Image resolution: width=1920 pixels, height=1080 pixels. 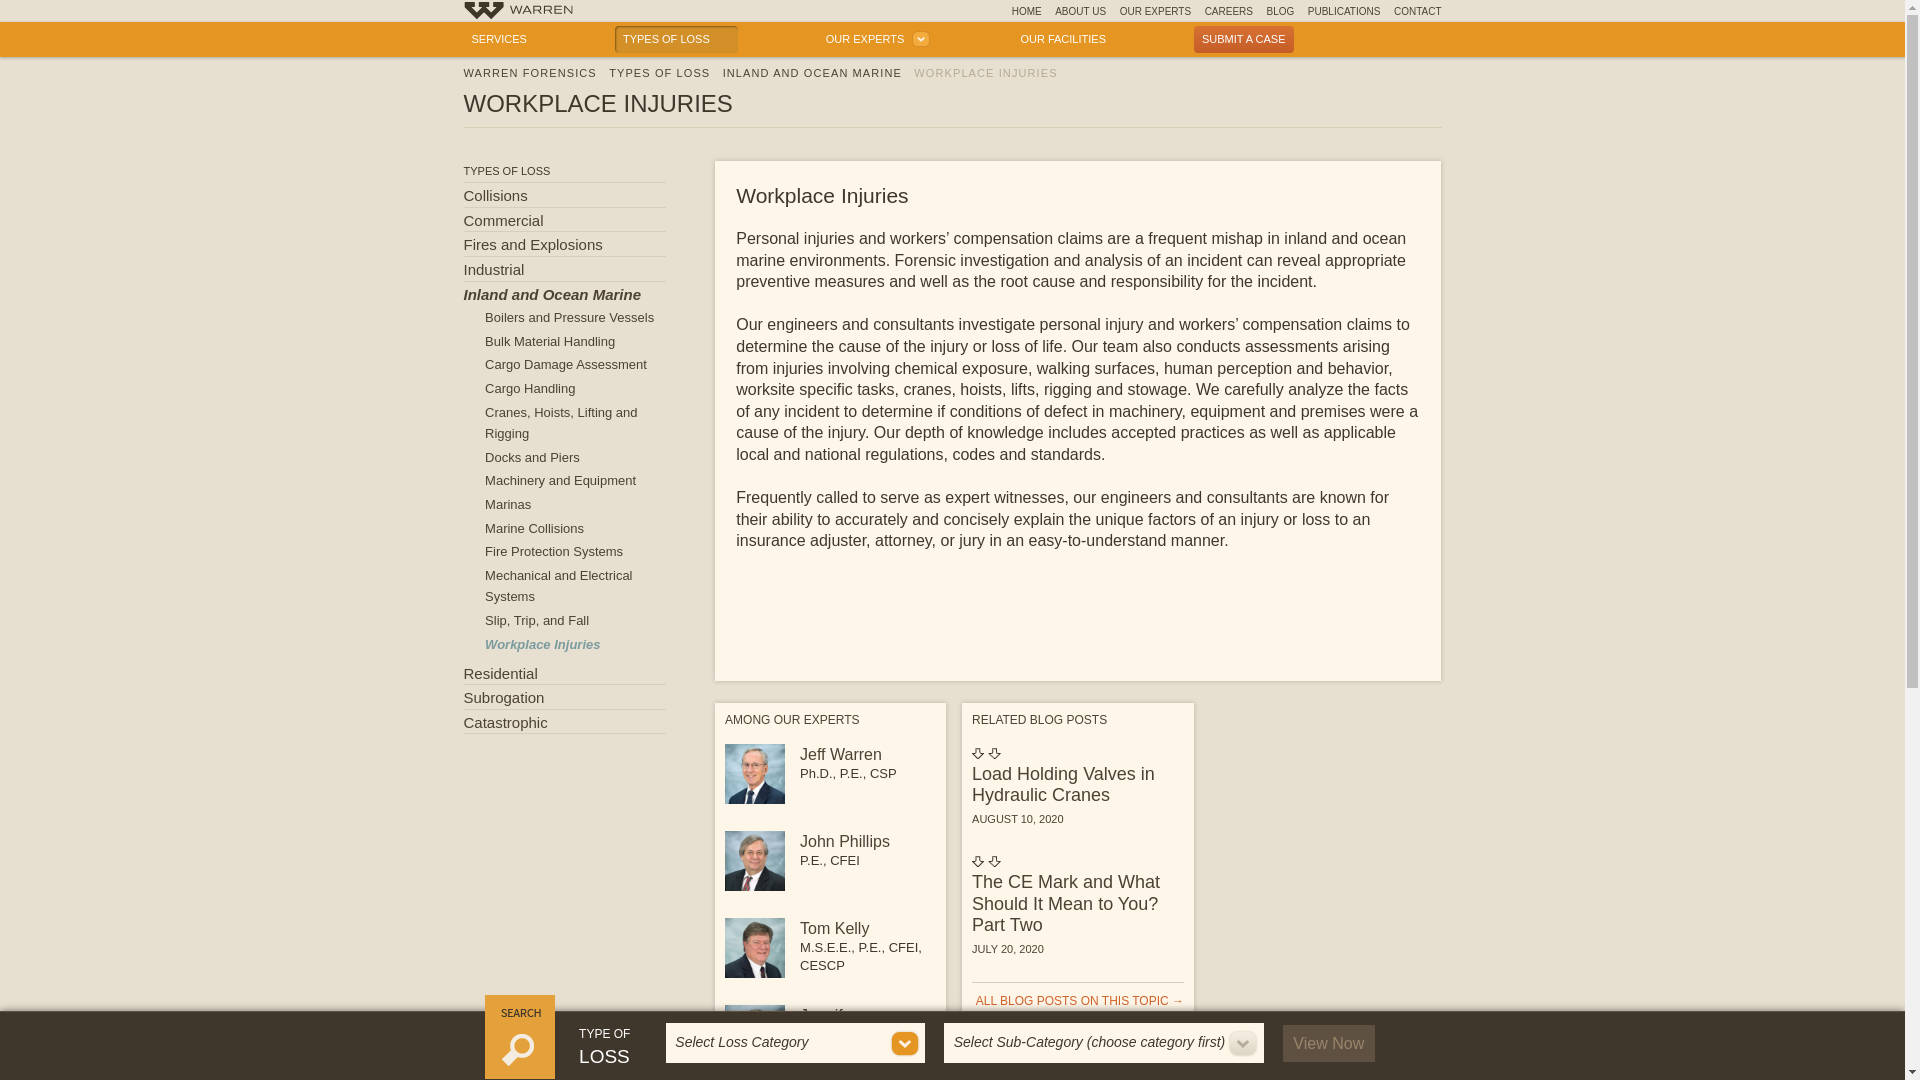 I want to click on ABOUT US, so click(x=1080, y=10).